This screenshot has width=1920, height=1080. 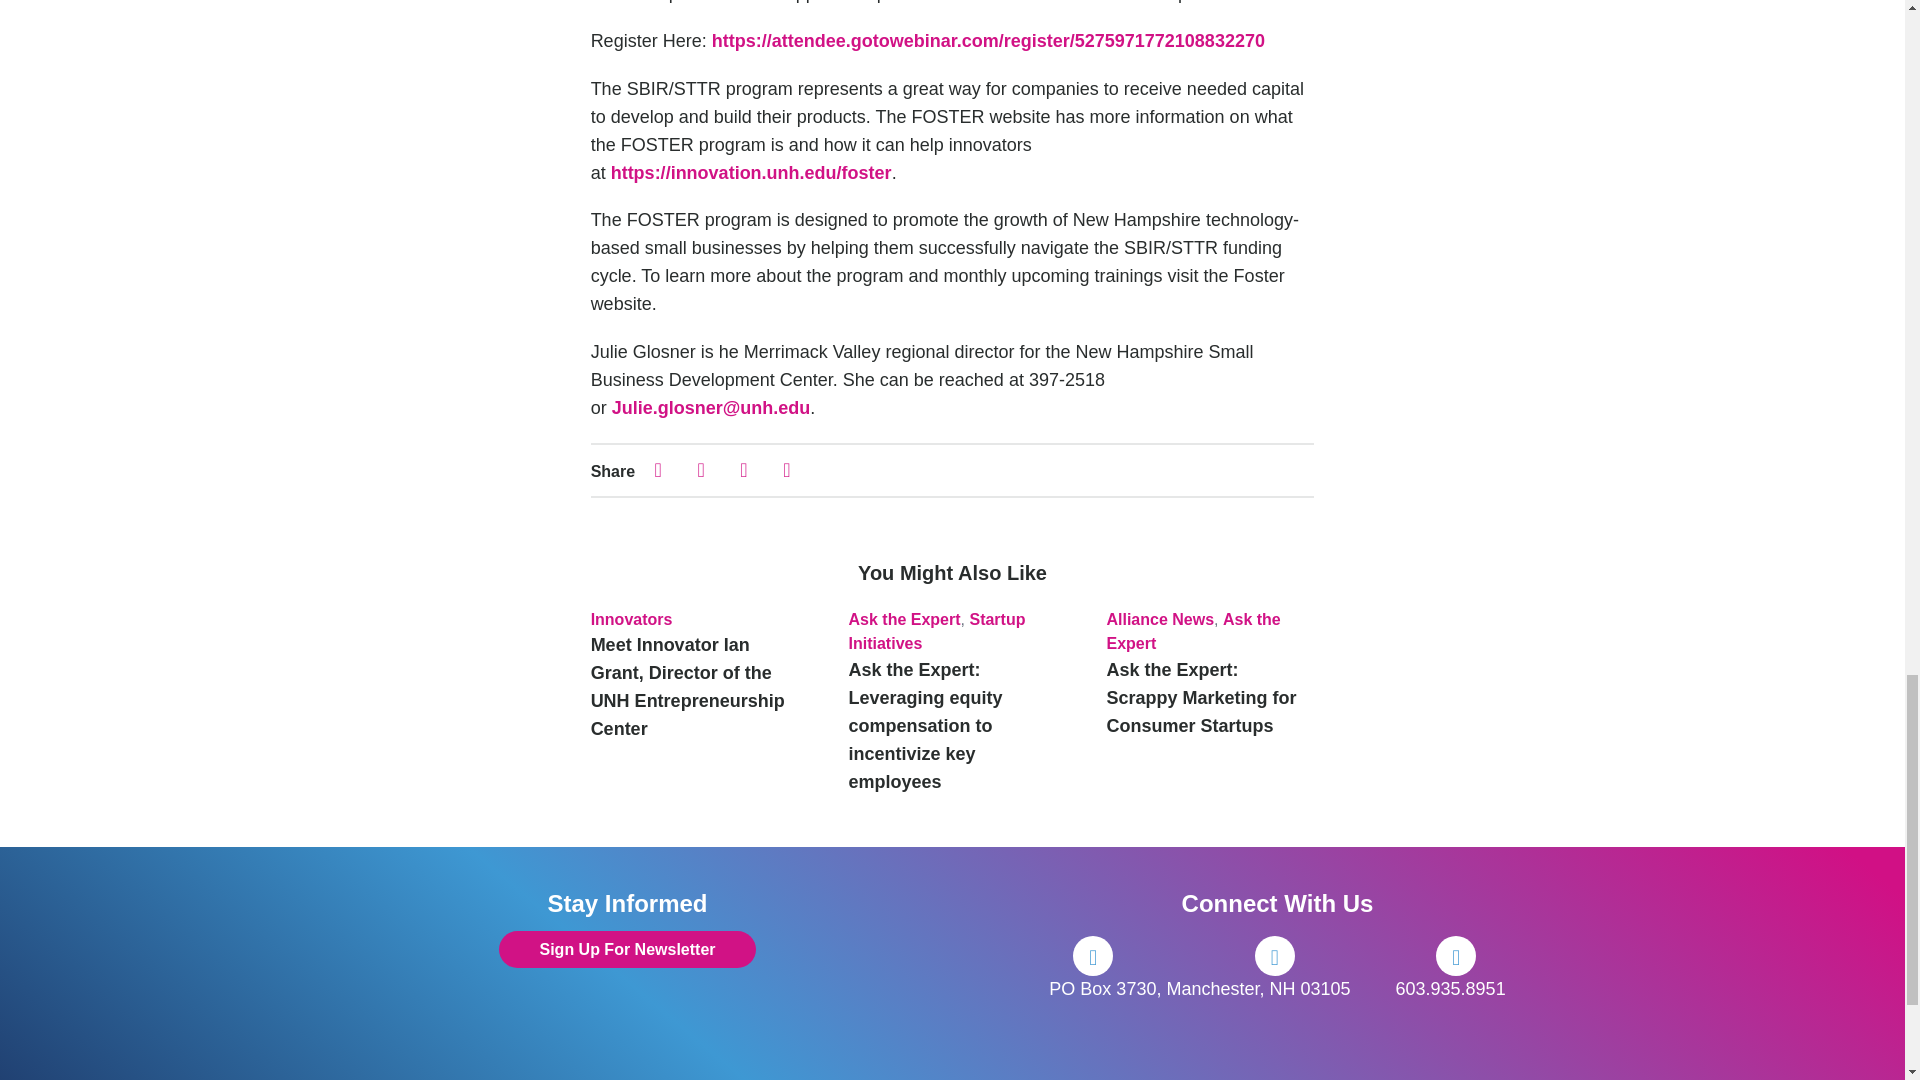 I want to click on LinkedIn, so click(x=1456, y=956).